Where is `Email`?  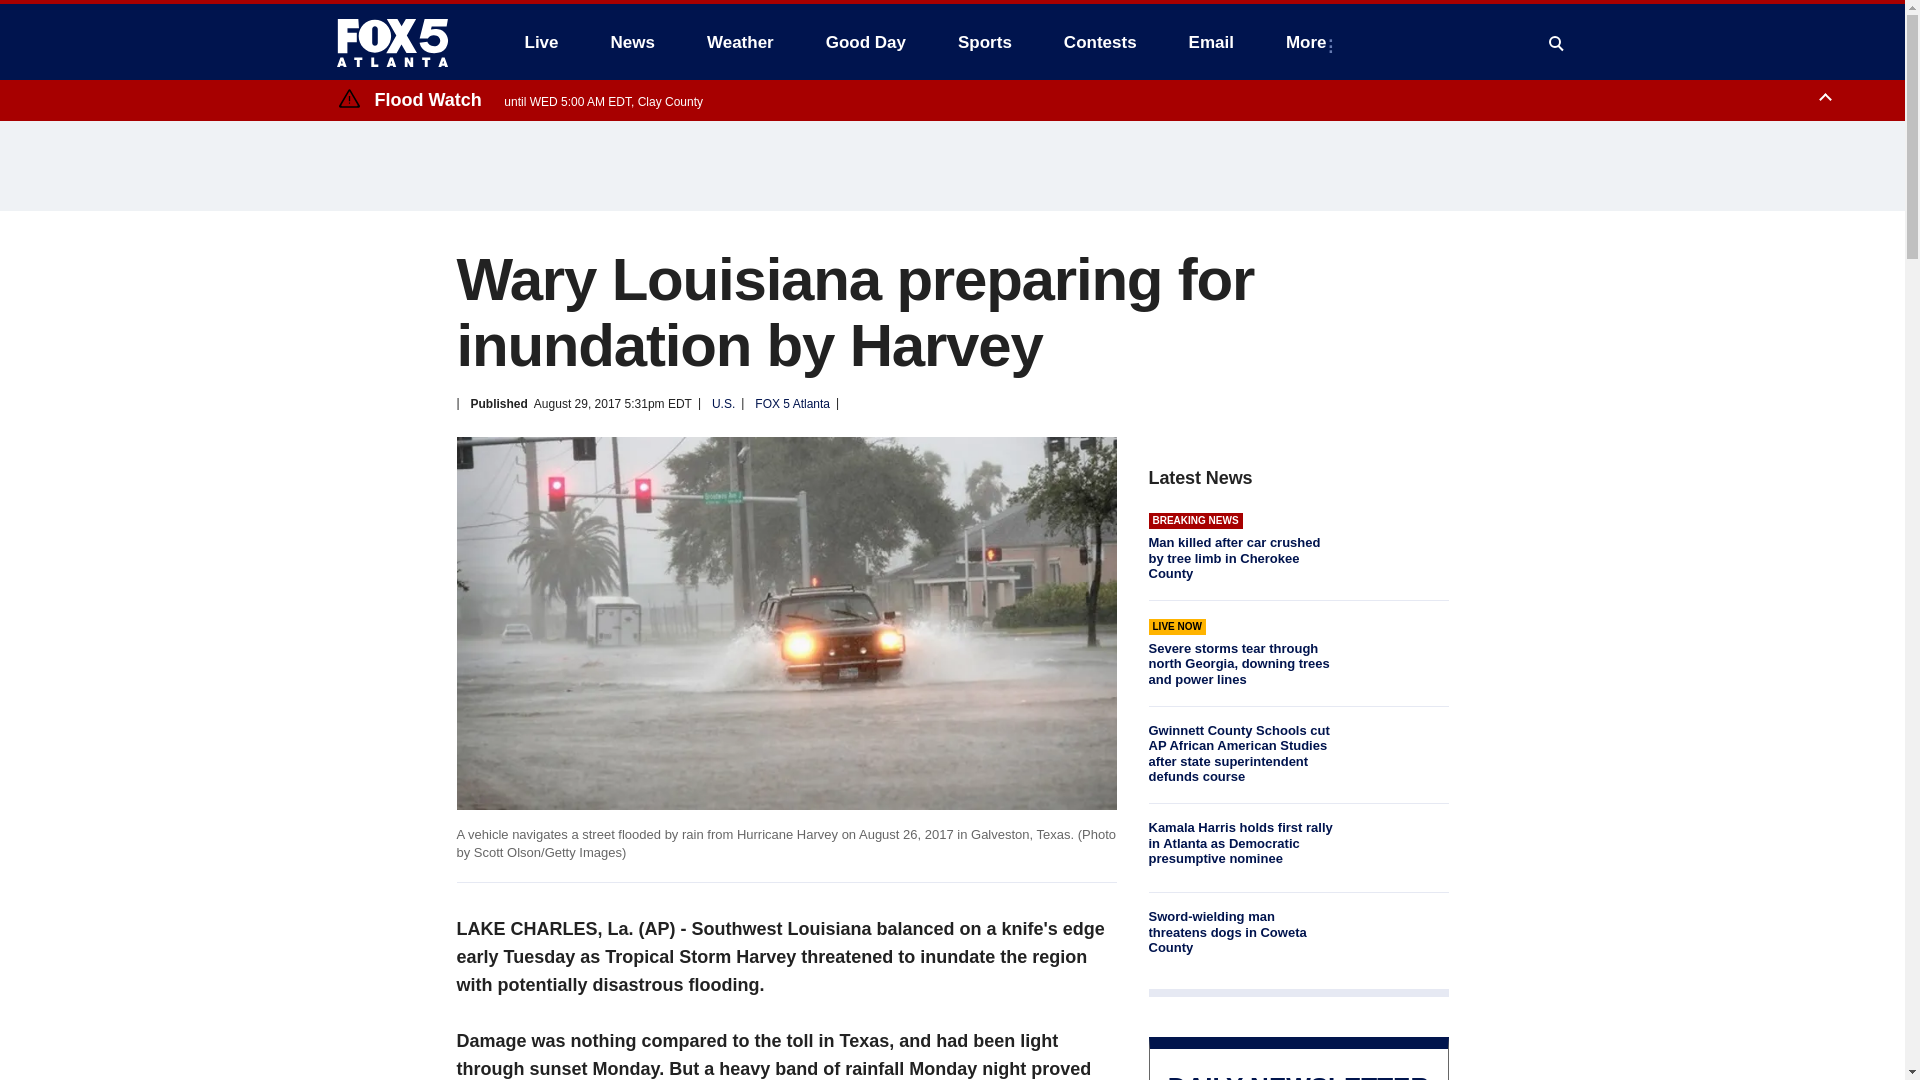
Email is located at coordinates (1211, 42).